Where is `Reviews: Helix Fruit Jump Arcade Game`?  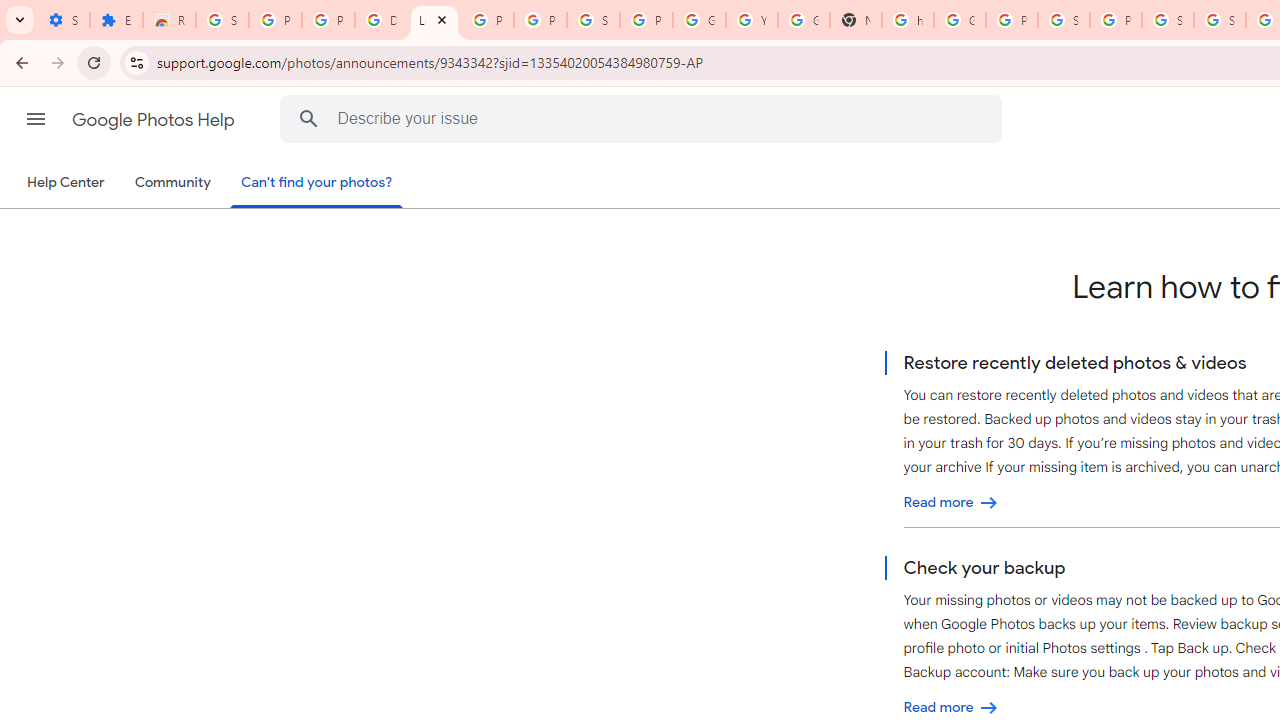
Reviews: Helix Fruit Jump Arcade Game is located at coordinates (169, 20).